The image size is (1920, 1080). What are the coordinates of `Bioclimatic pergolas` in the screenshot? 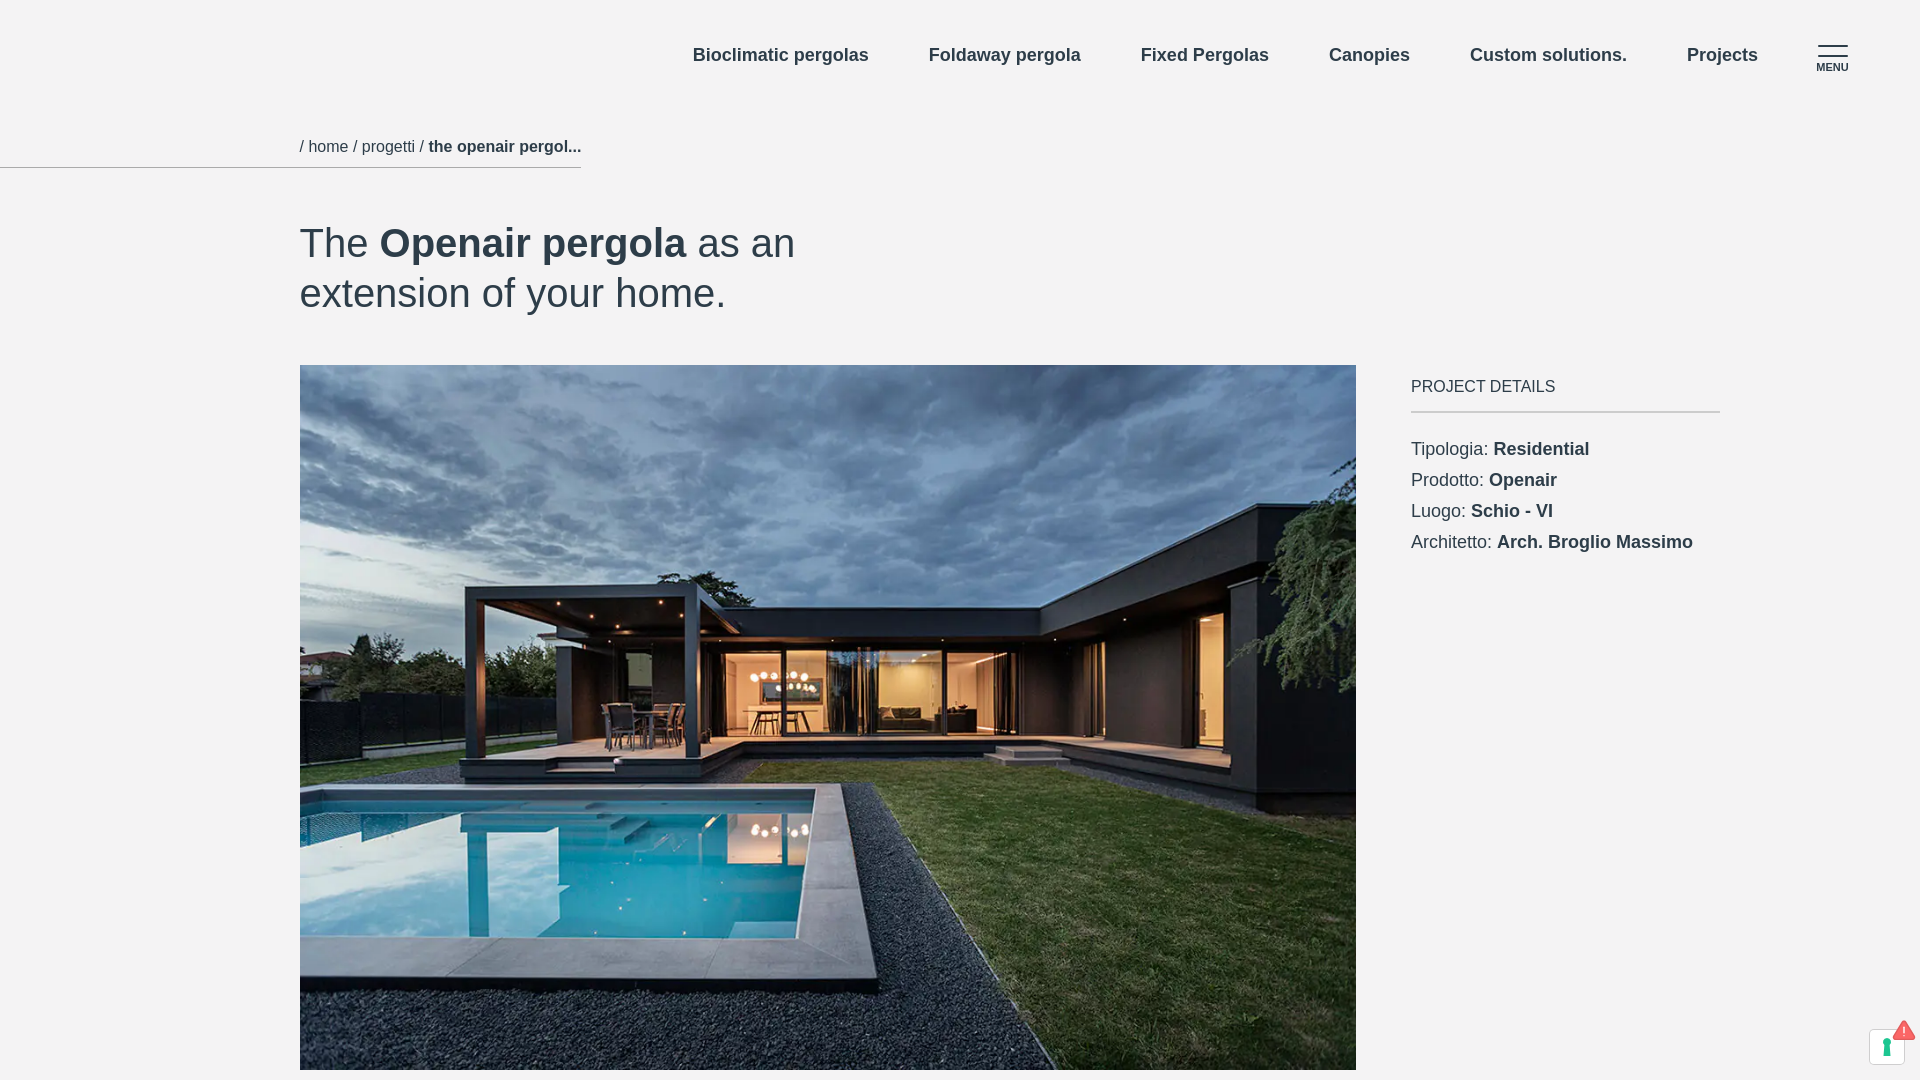 It's located at (781, 54).